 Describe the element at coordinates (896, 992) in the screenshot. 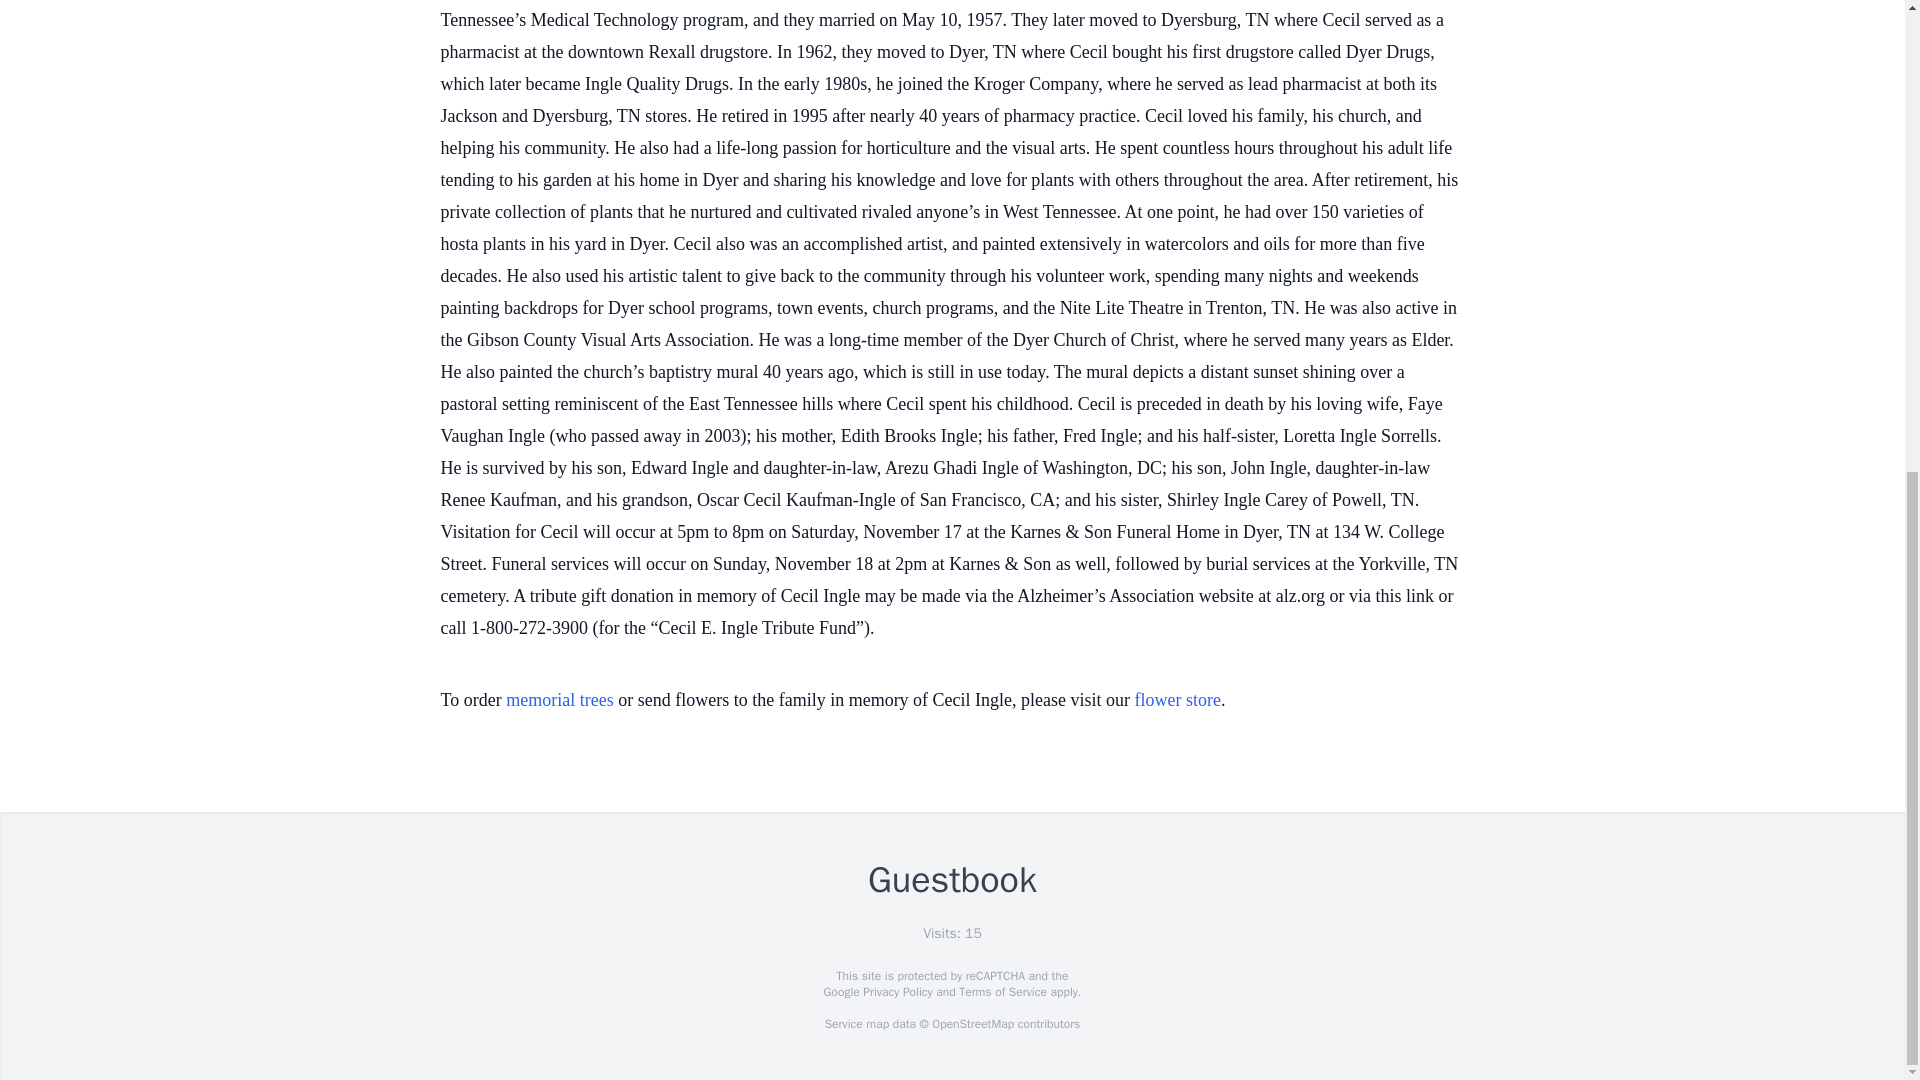

I see `Privacy Policy` at that location.